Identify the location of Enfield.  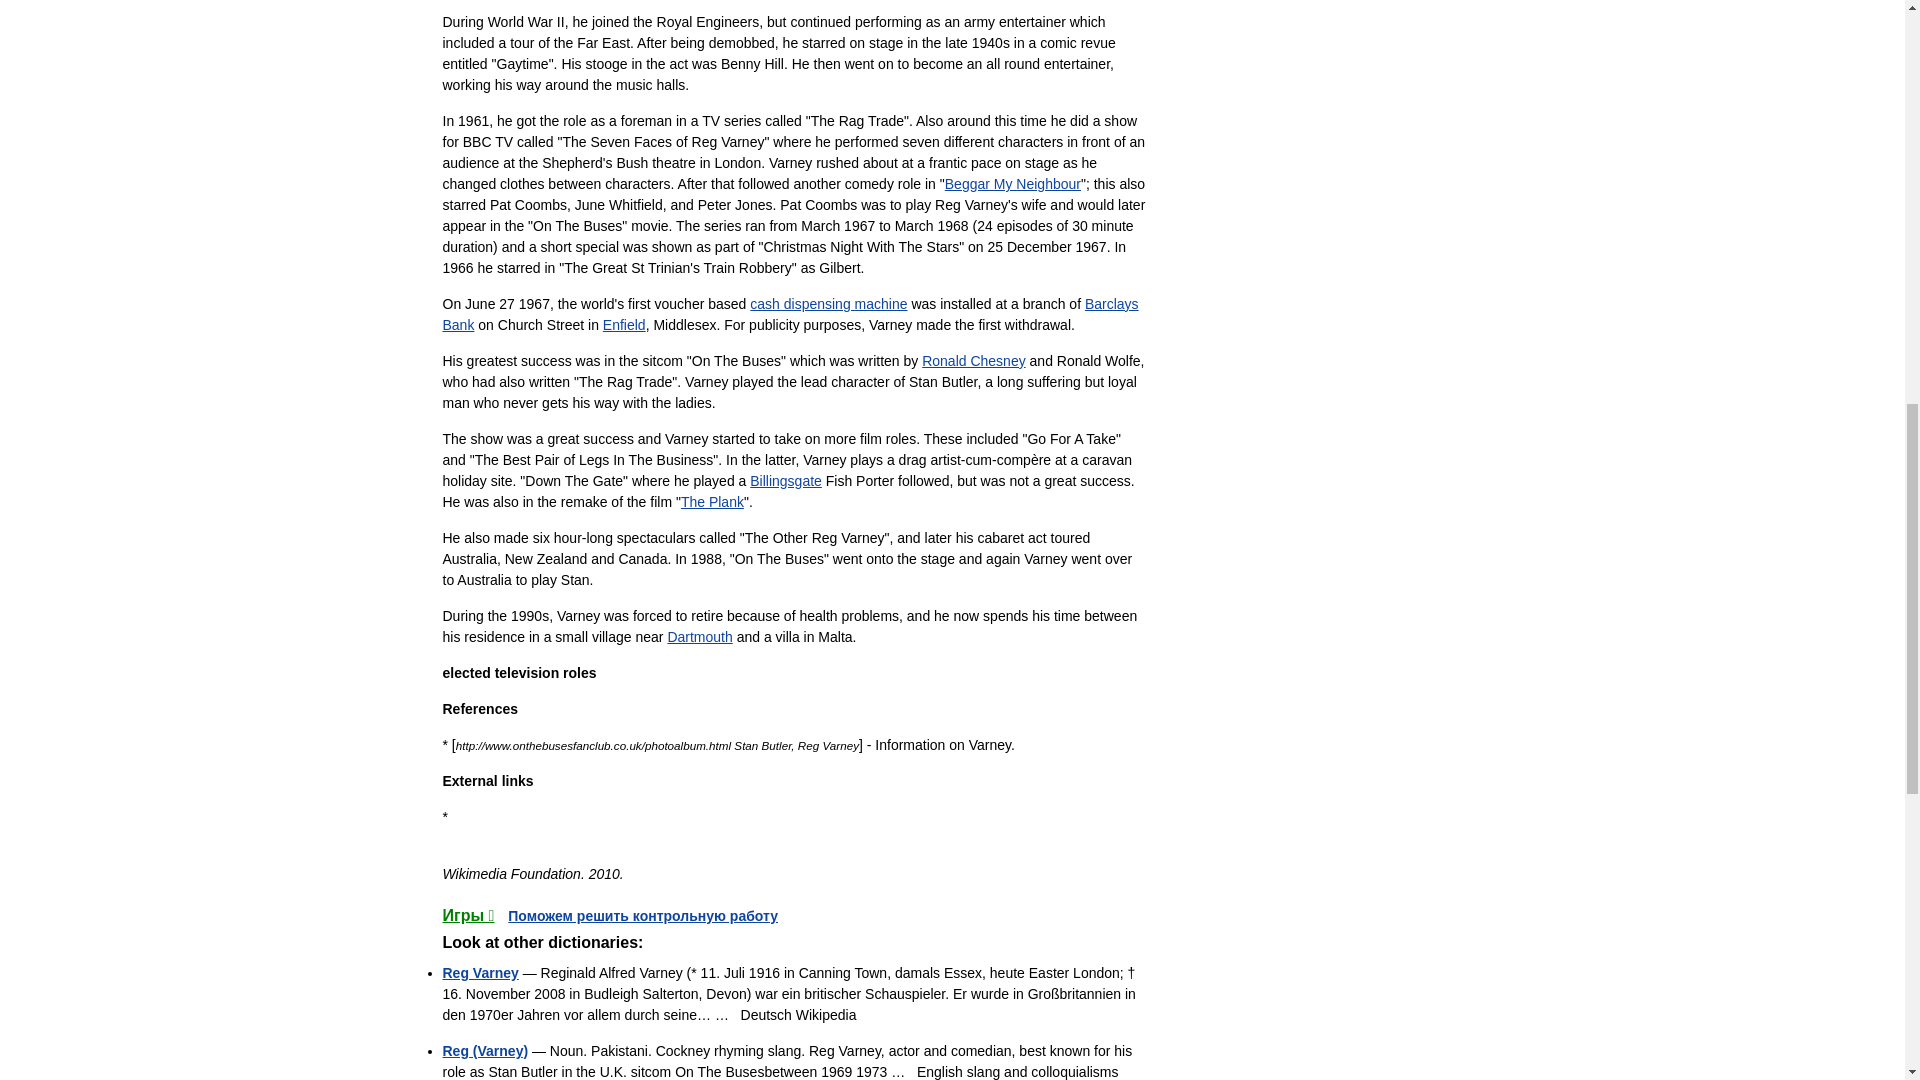
(624, 324).